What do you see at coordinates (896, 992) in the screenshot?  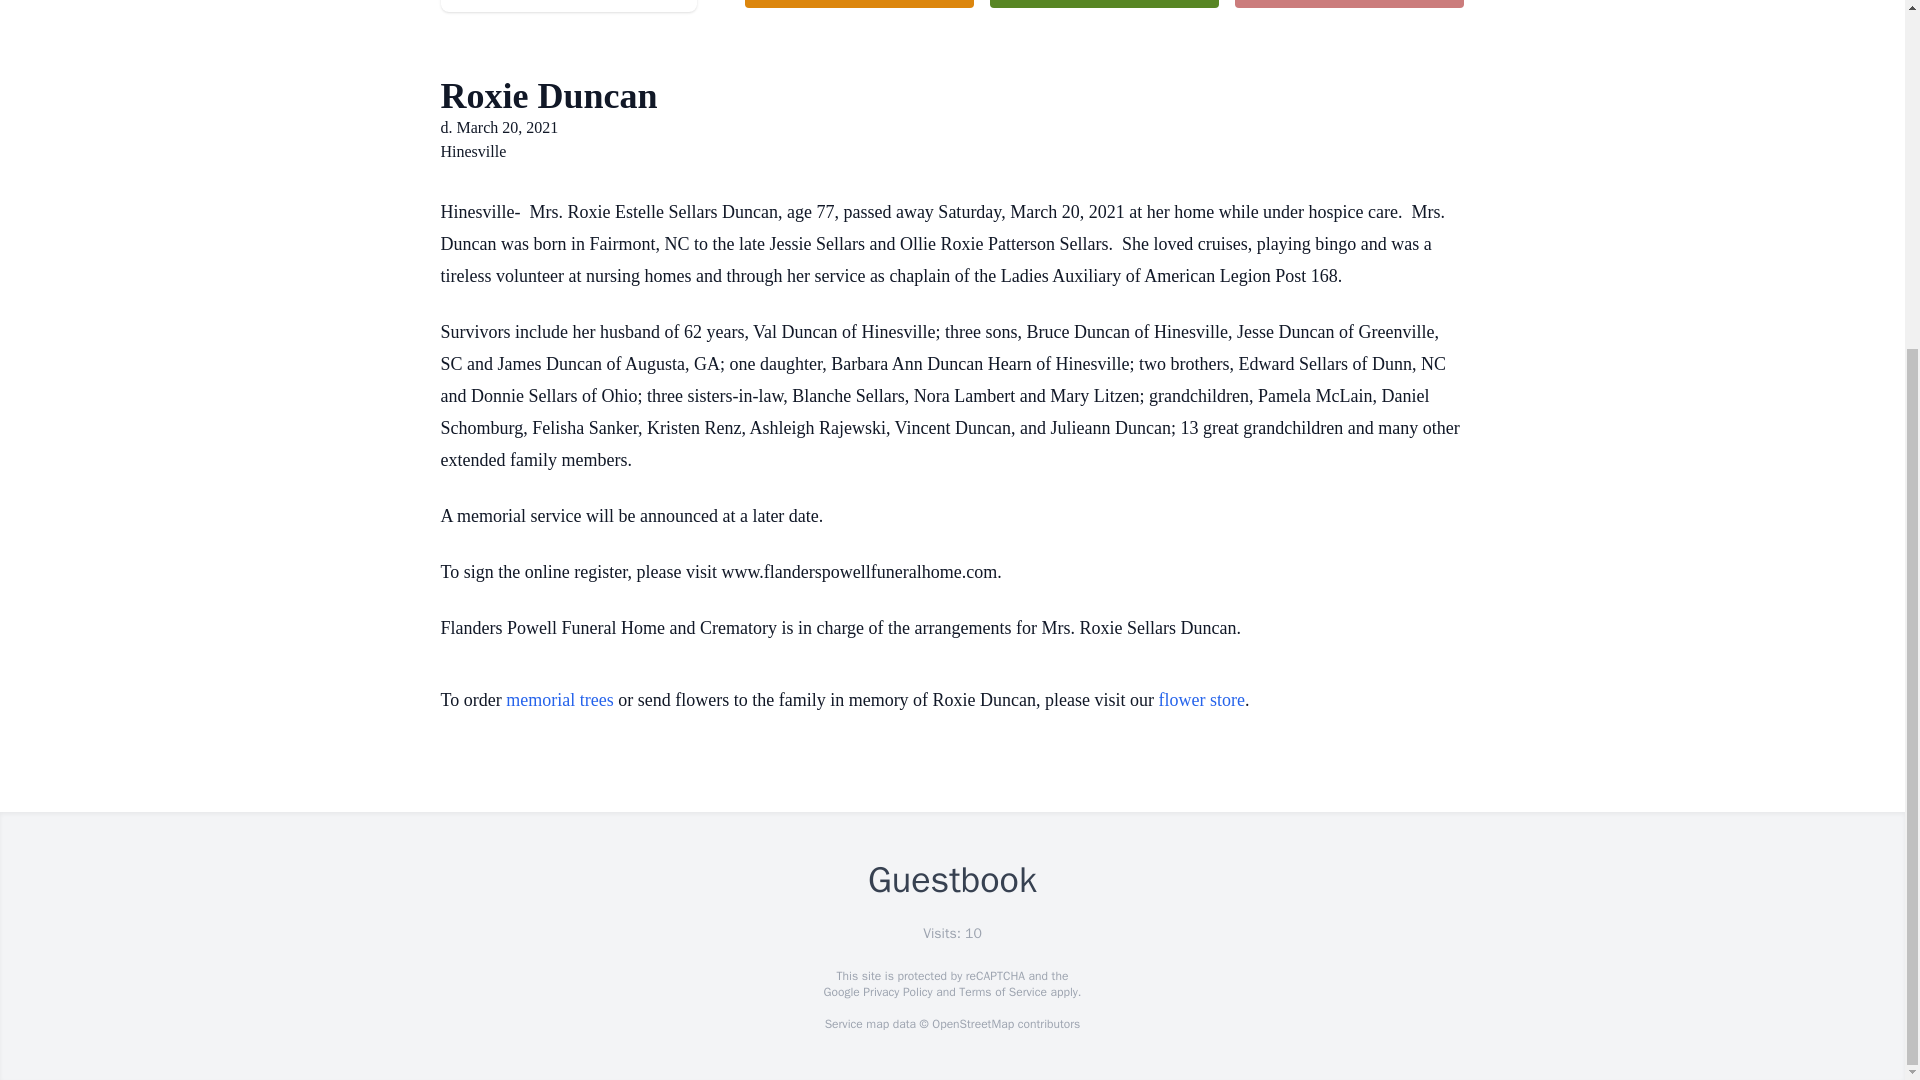 I see `Privacy Policy` at bounding box center [896, 992].